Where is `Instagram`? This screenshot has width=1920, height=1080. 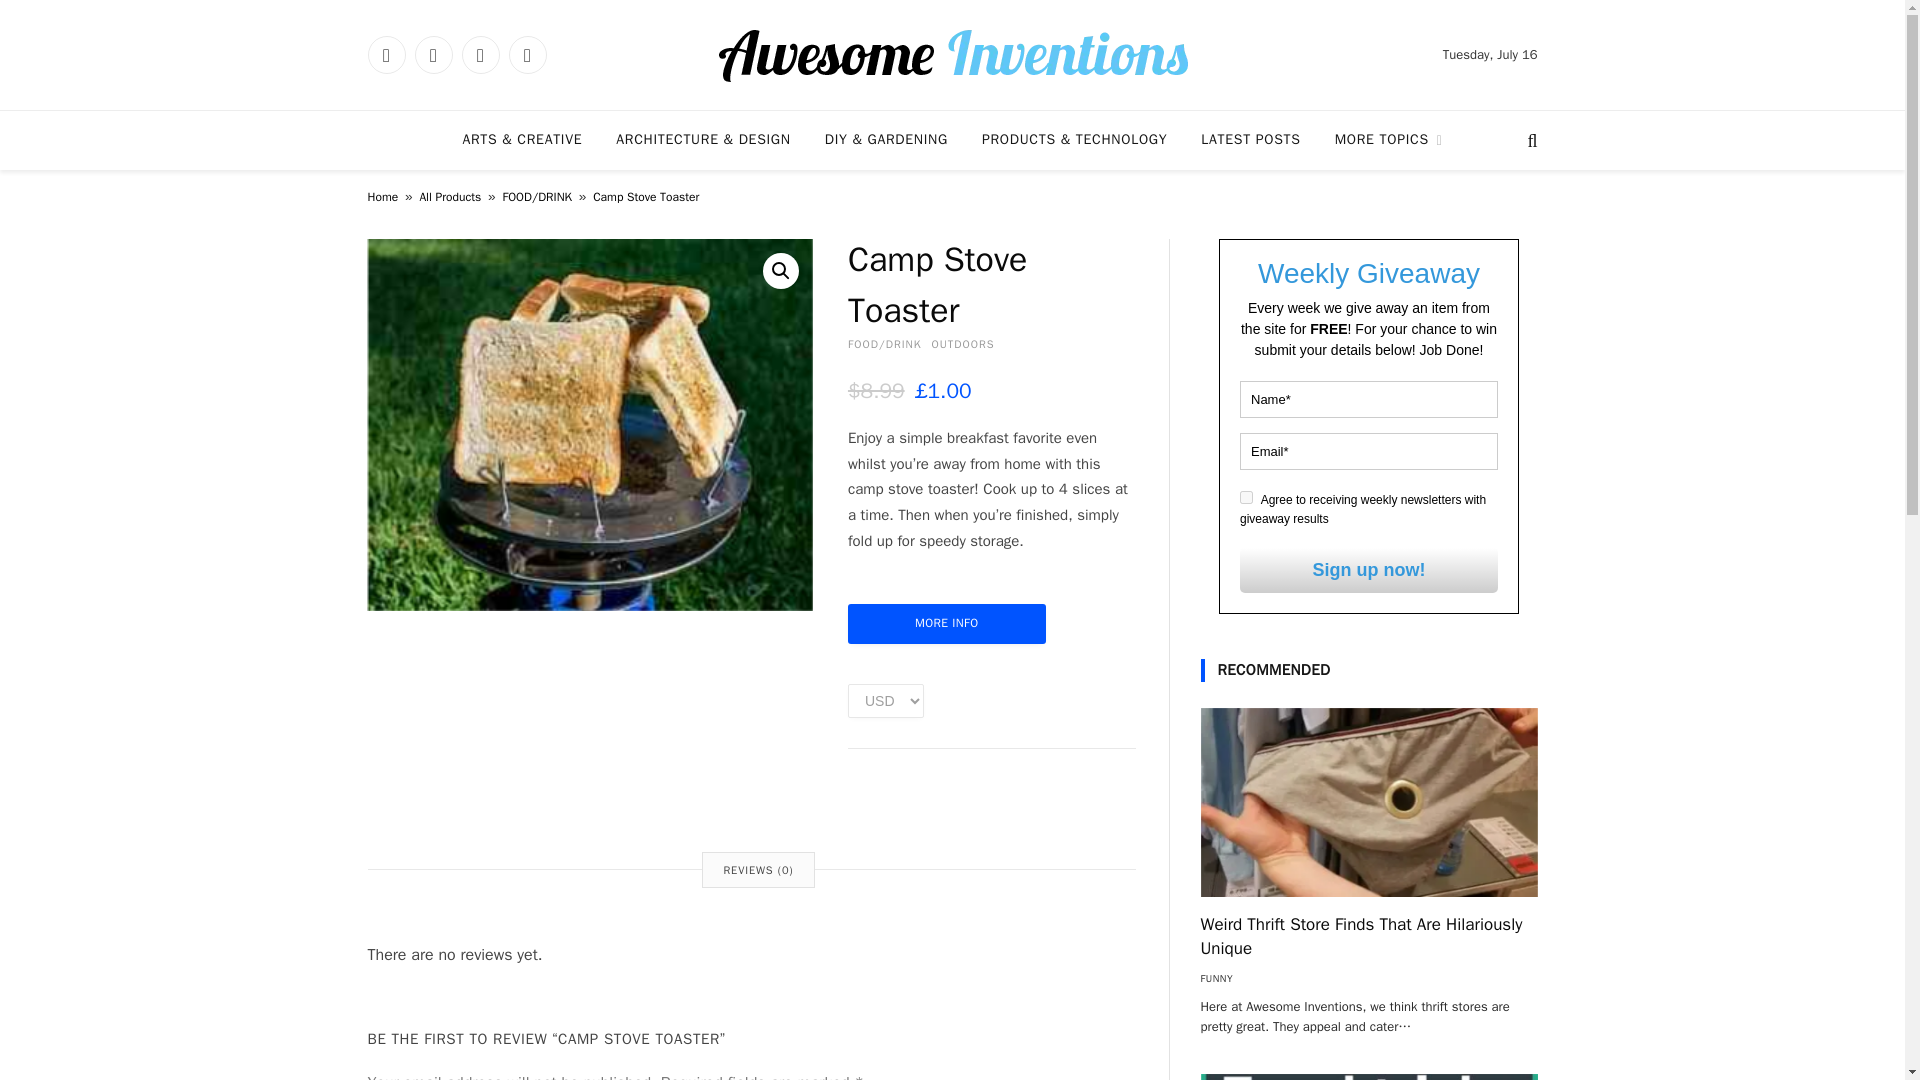
Instagram is located at coordinates (480, 54).